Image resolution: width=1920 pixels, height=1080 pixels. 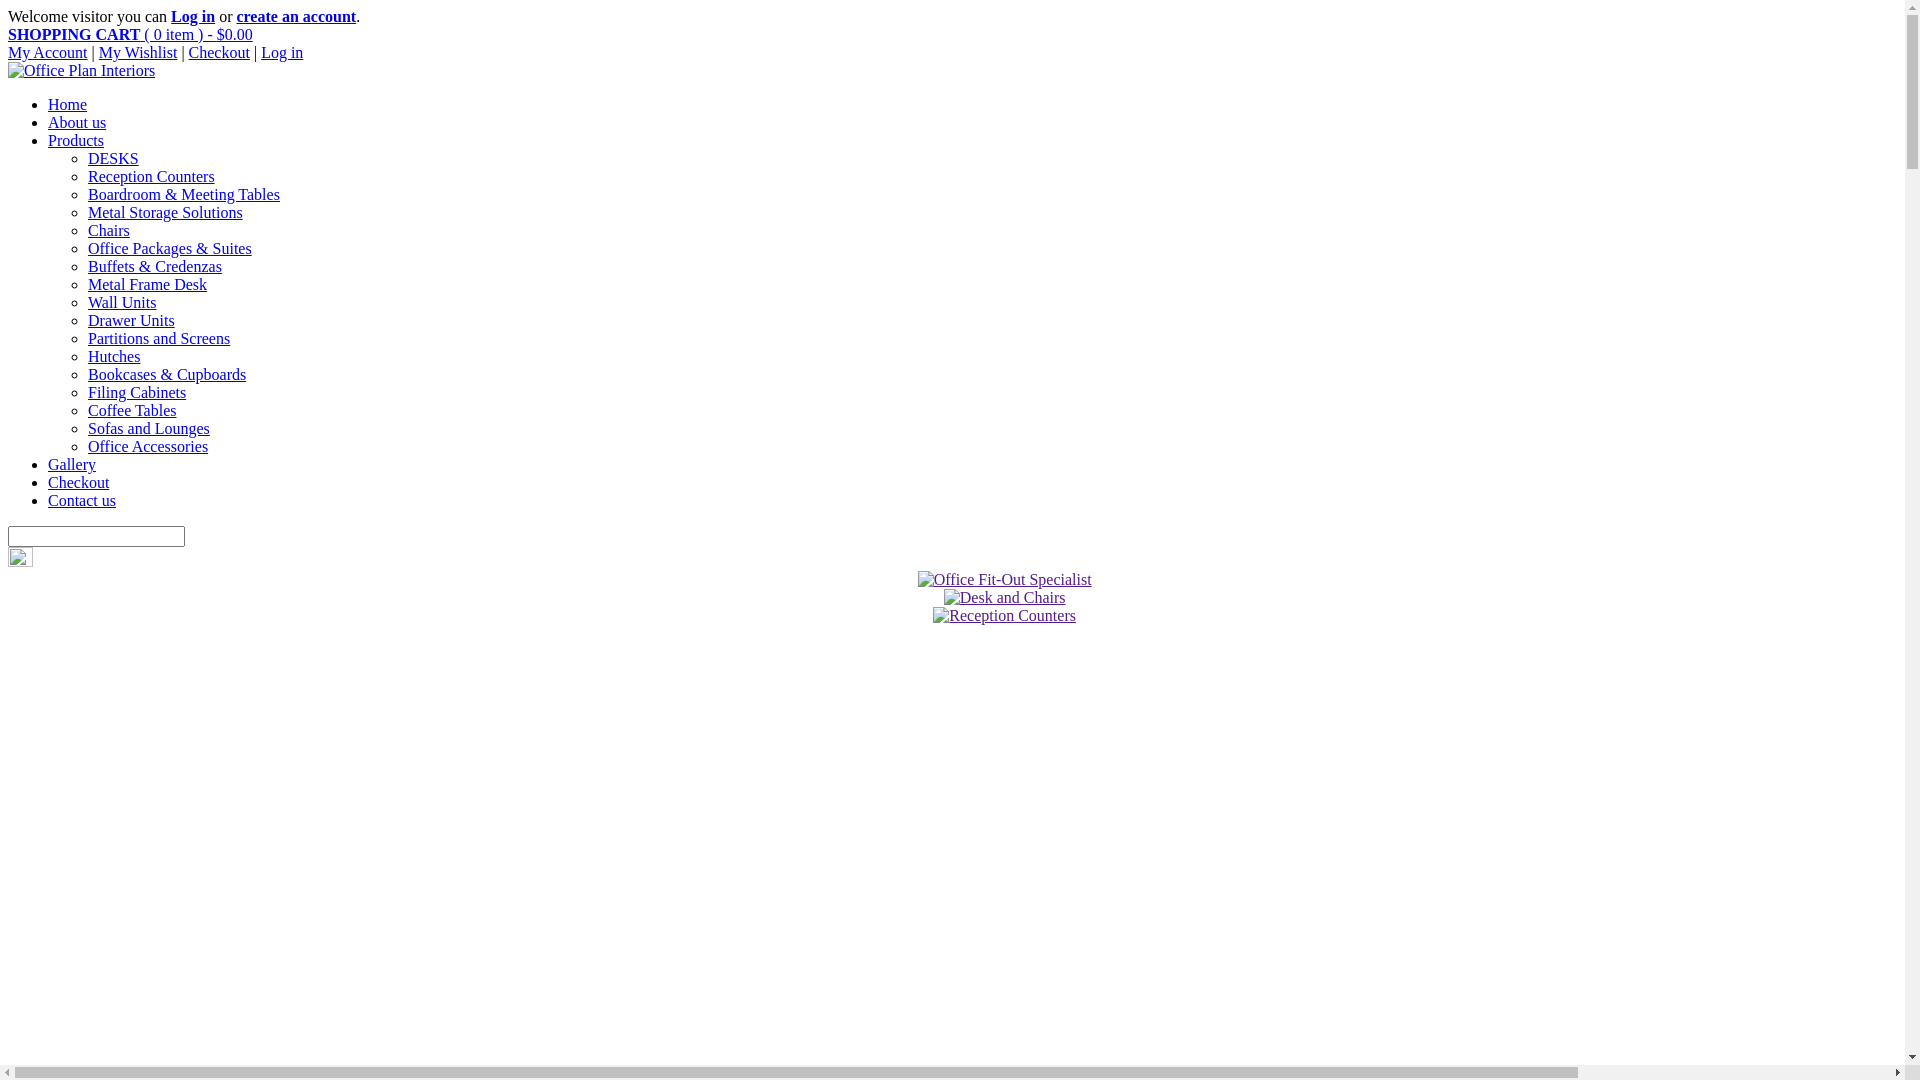 I want to click on create an account, so click(x=296, y=16).